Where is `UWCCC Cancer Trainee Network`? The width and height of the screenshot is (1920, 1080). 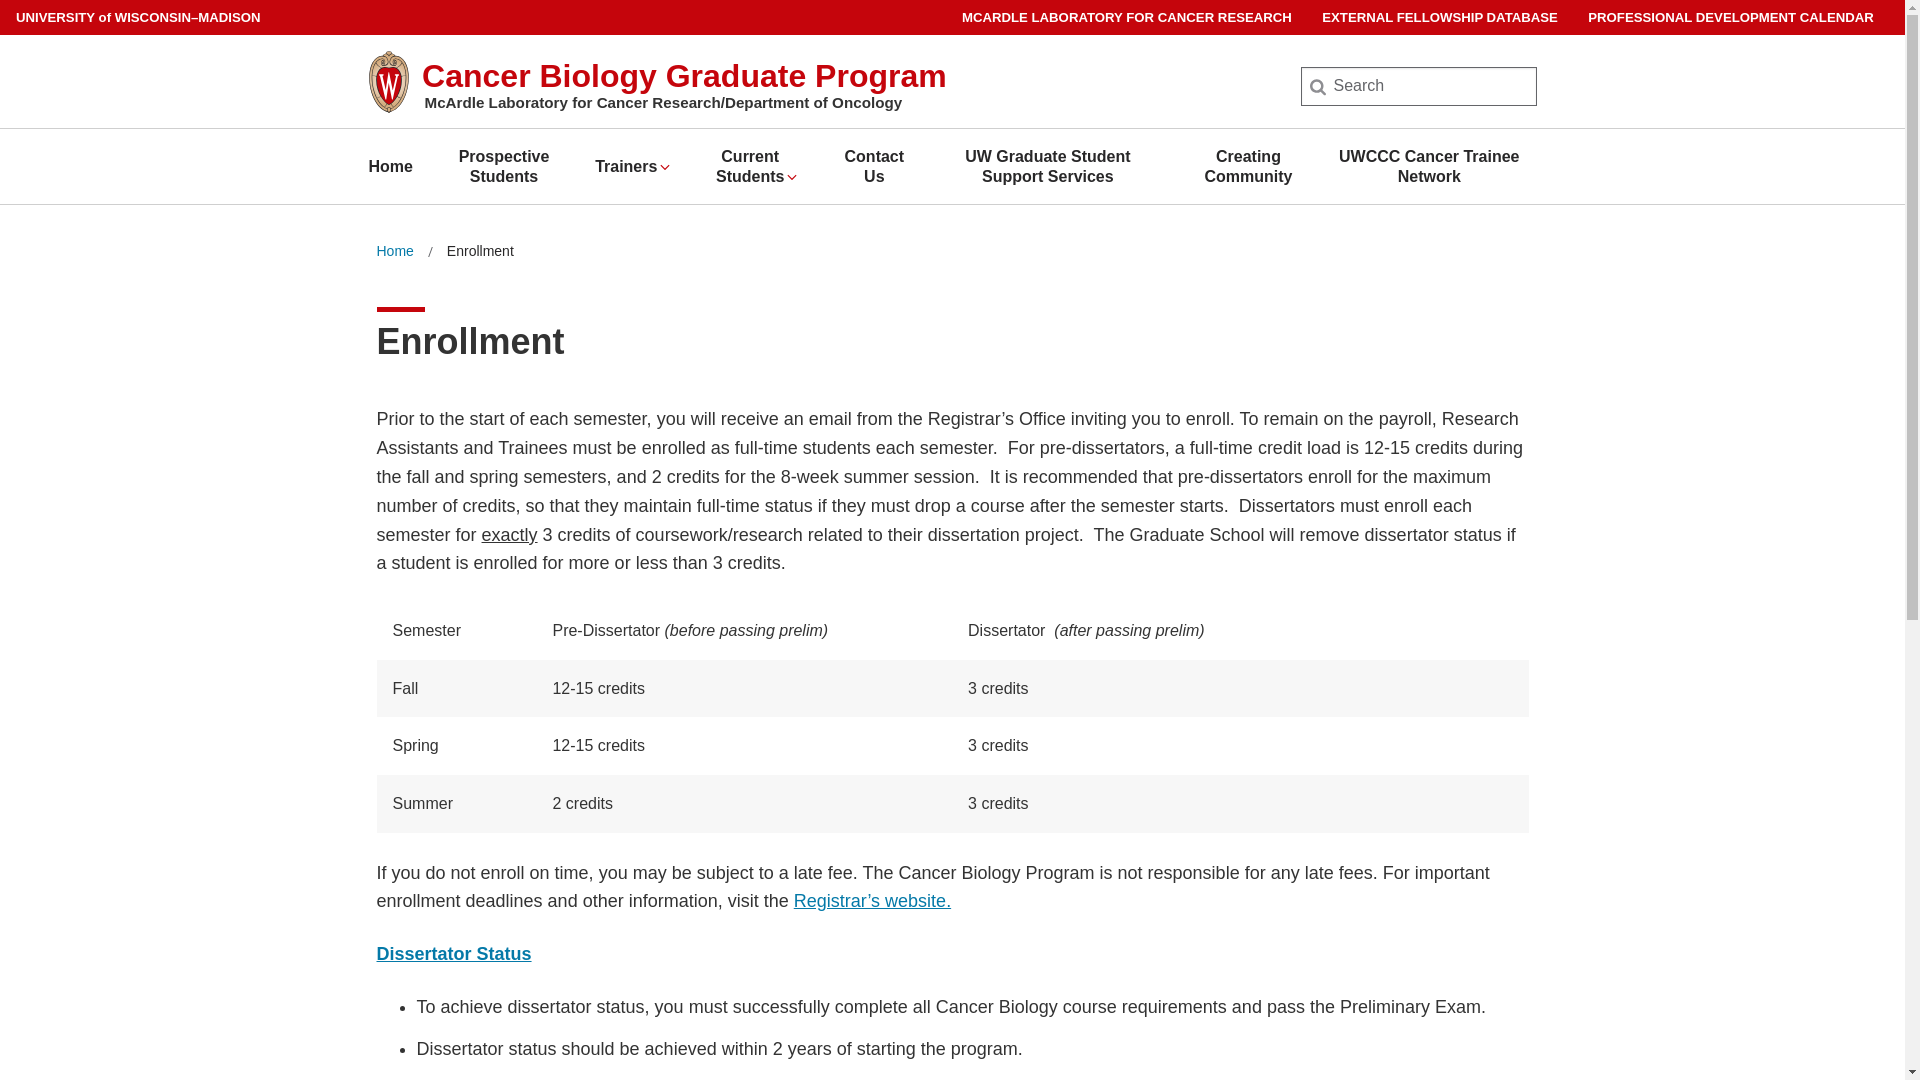
UWCCC Cancer Trainee Network is located at coordinates (1428, 166).